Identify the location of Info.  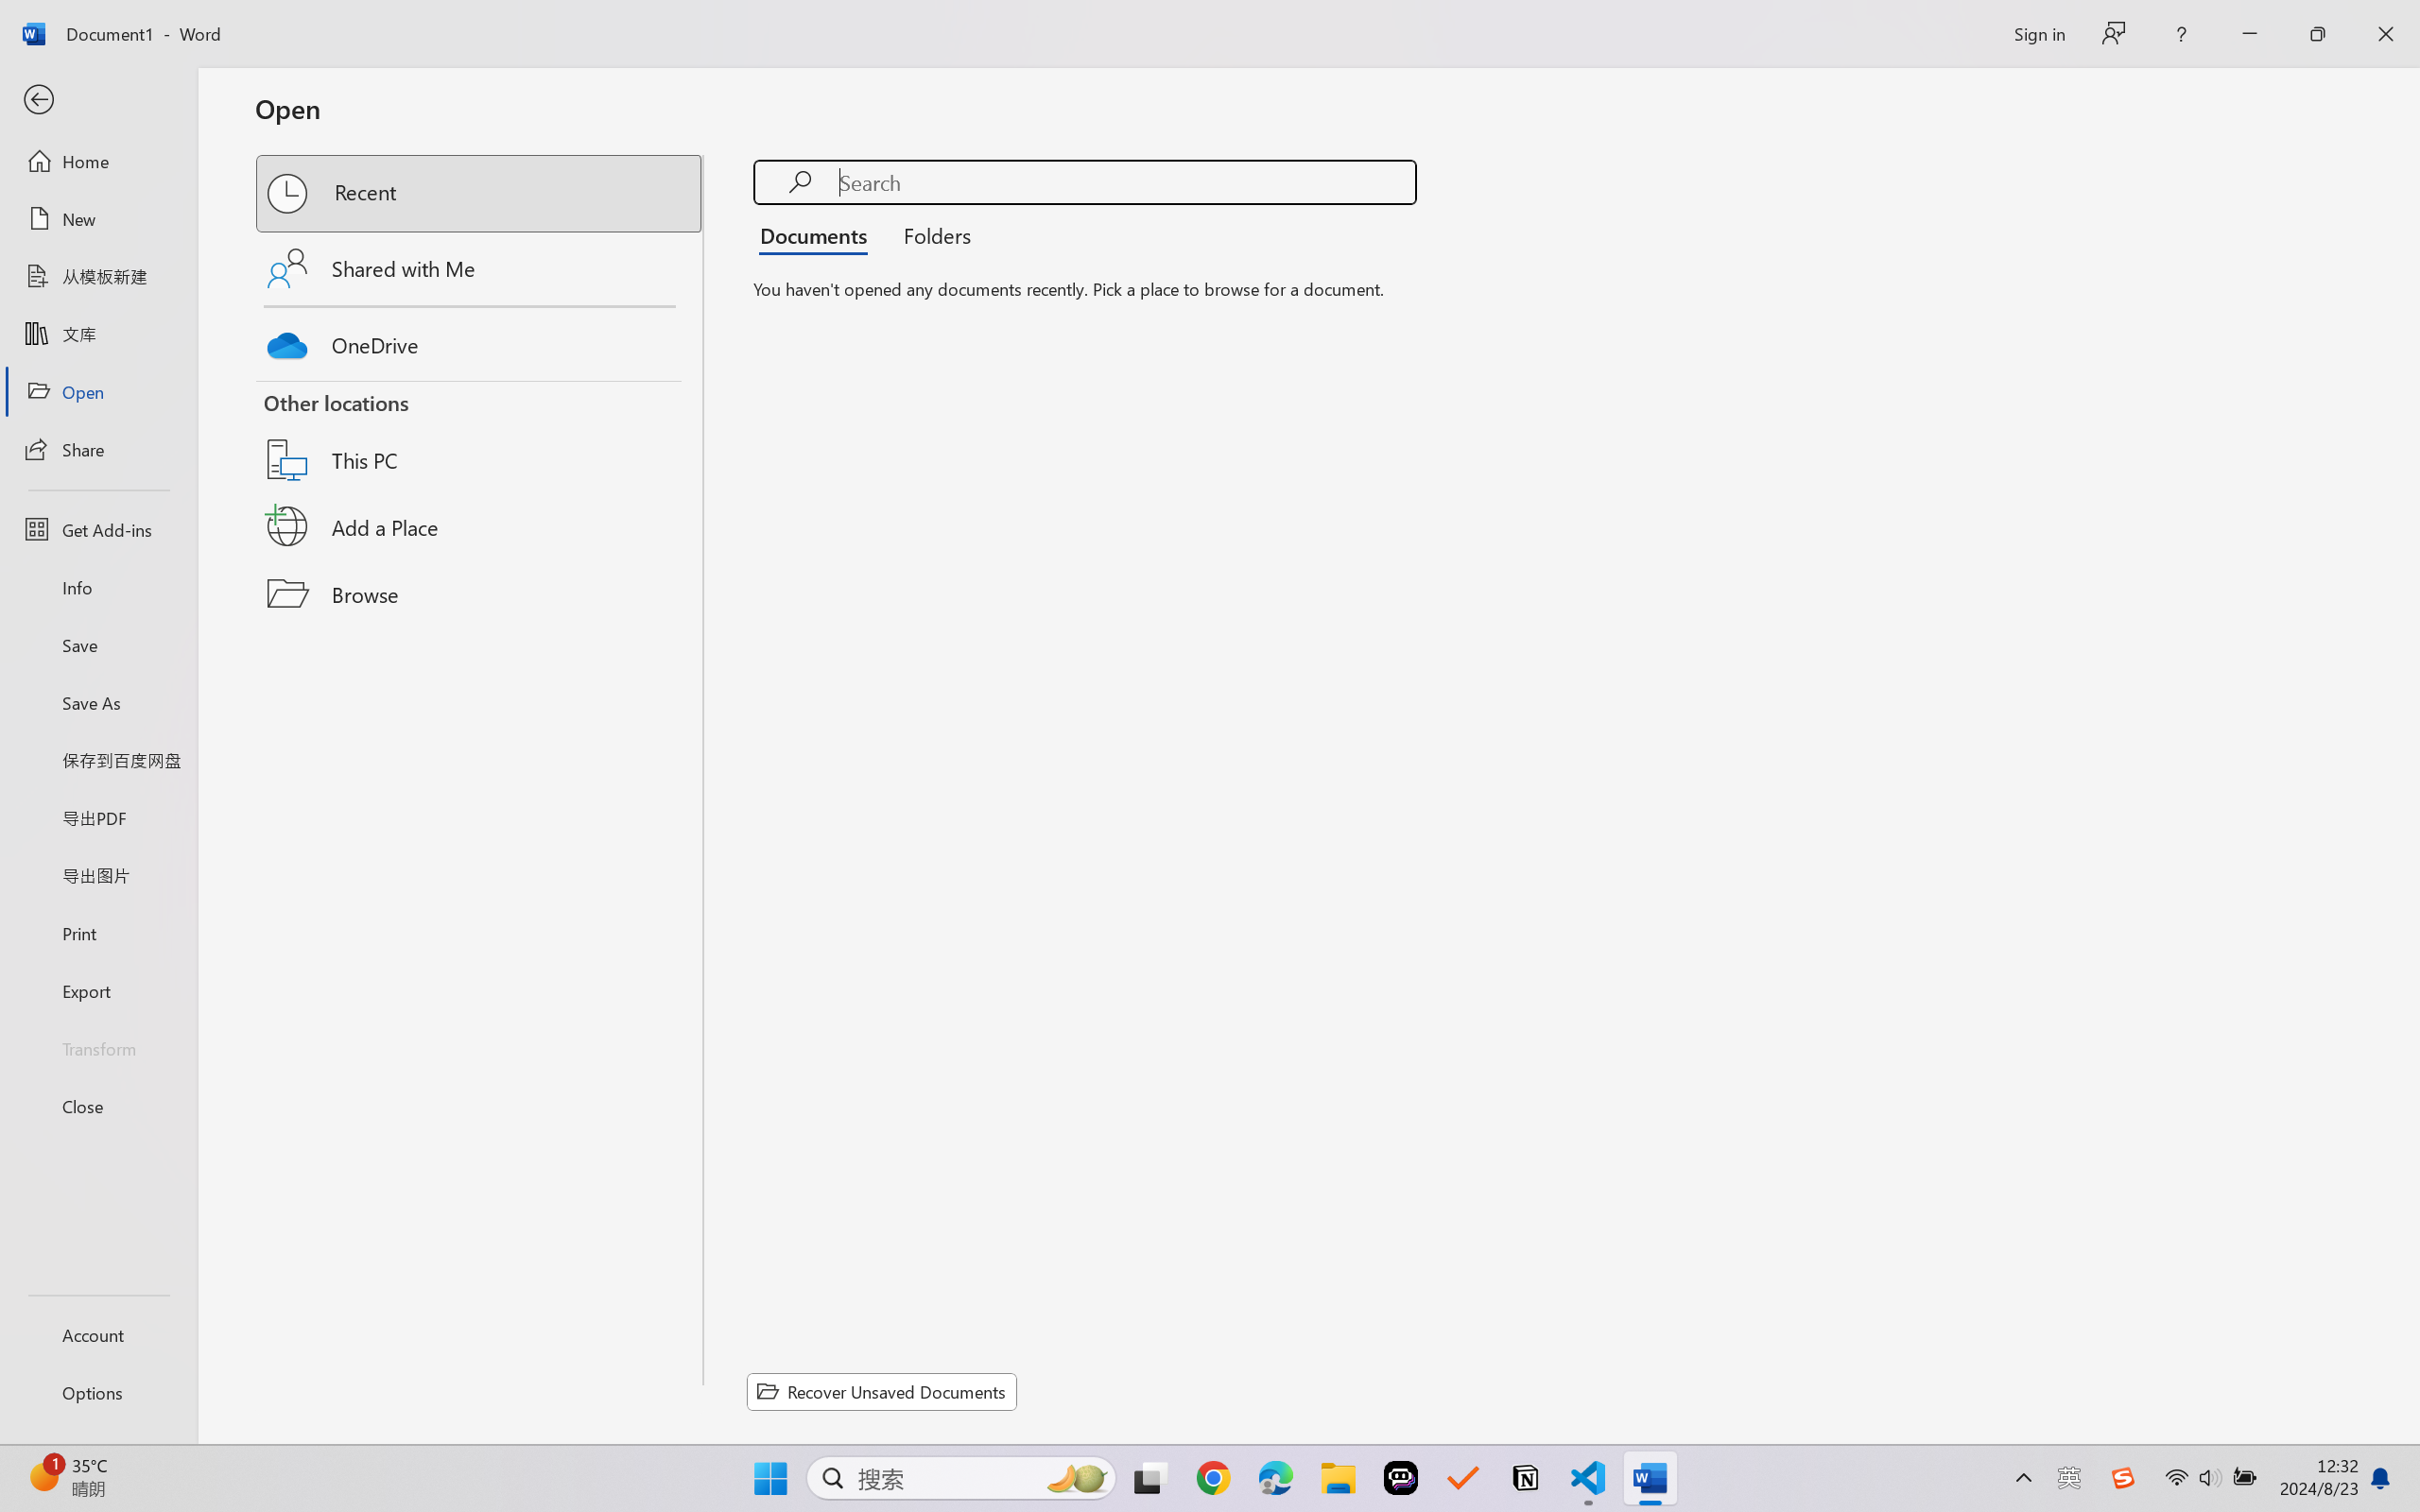
(98, 587).